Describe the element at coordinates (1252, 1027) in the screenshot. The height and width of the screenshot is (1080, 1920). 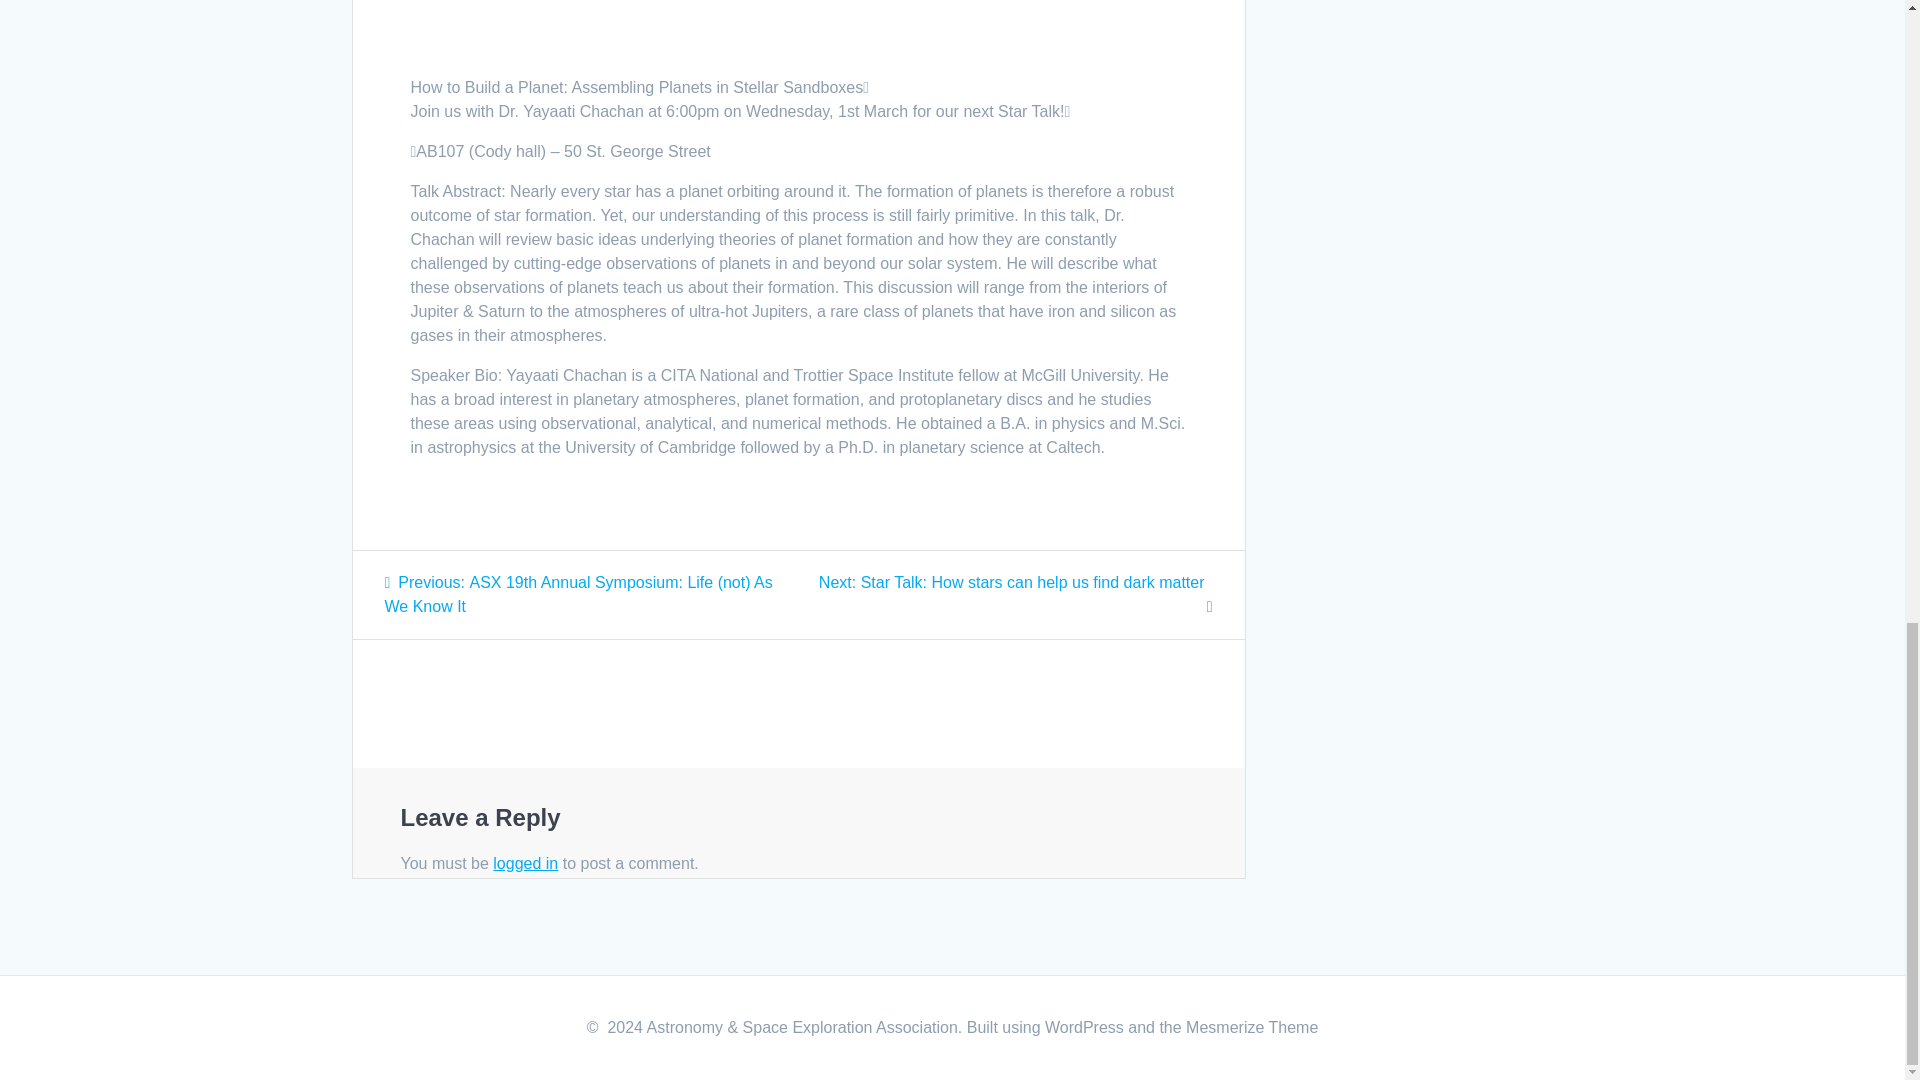
I see `Mesmerize Theme` at that location.